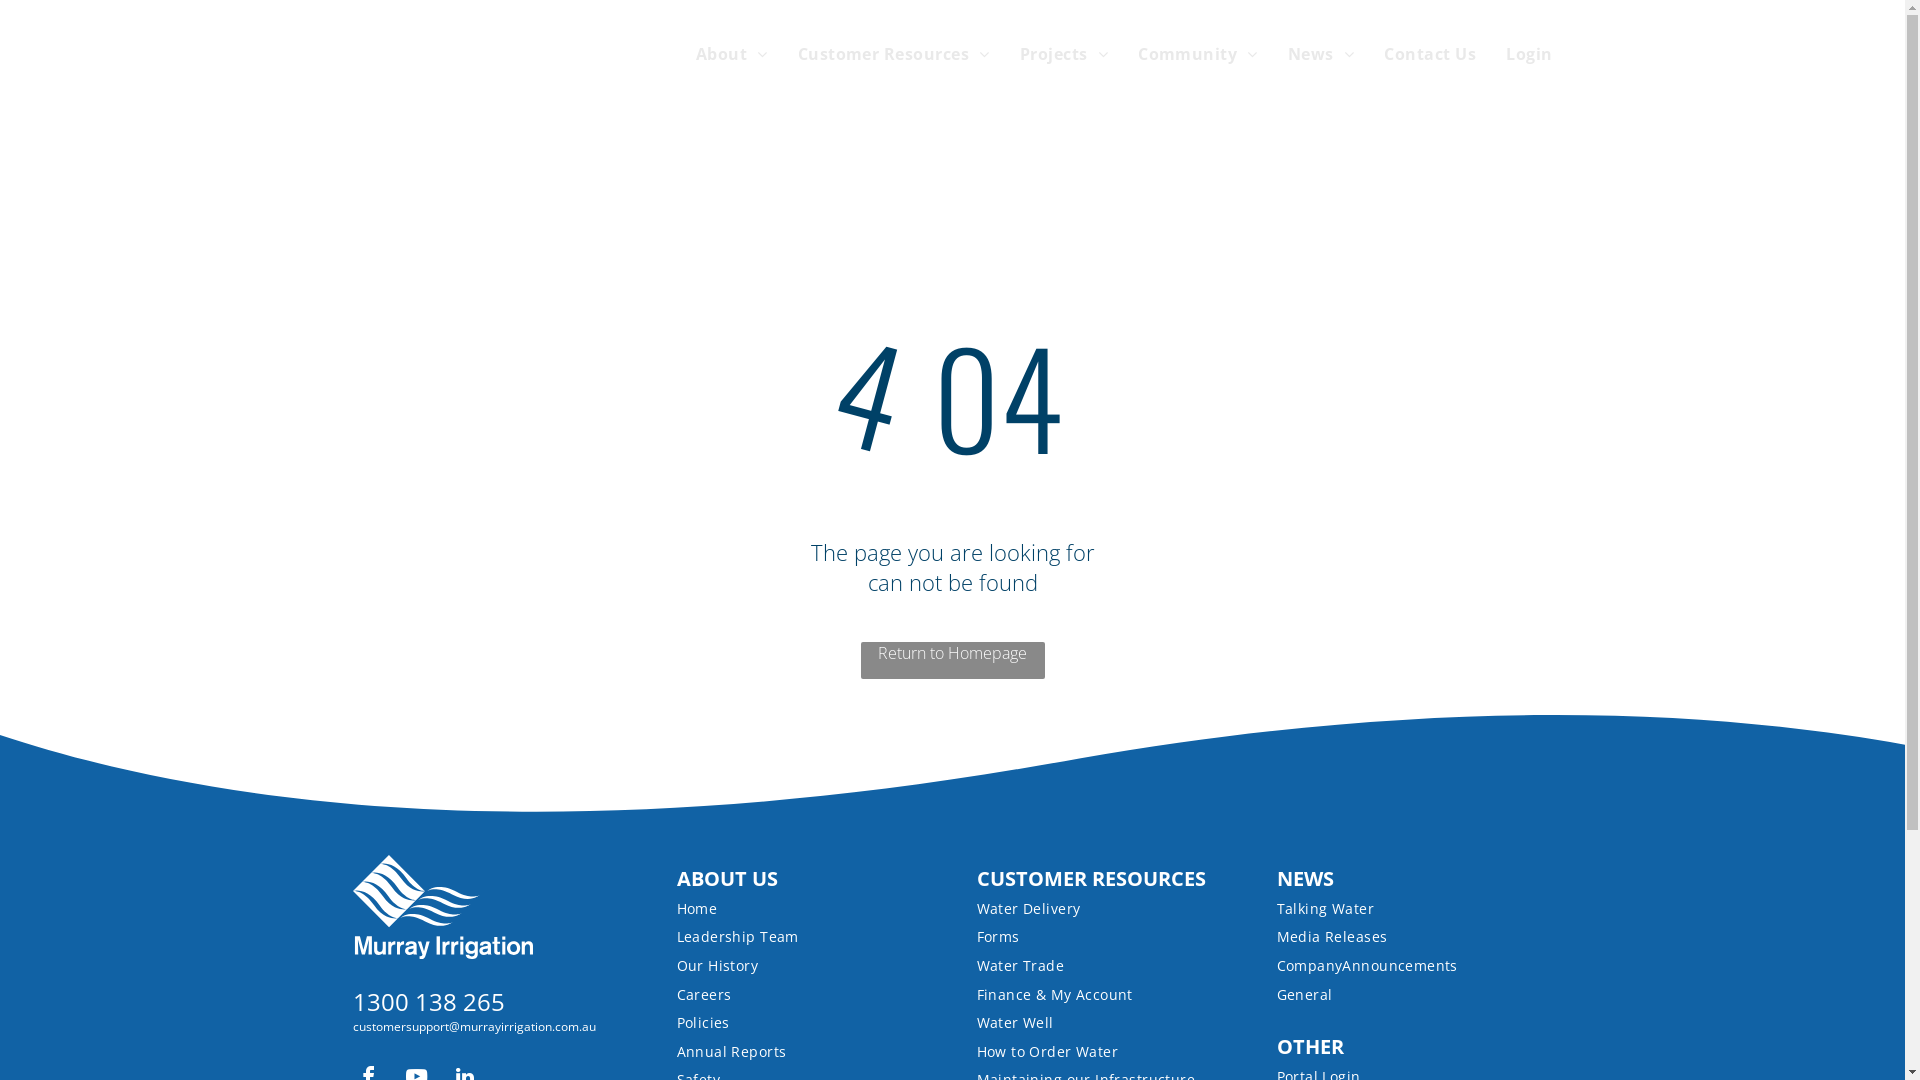 This screenshot has width=1920, height=1080. Describe the element at coordinates (794, 1022) in the screenshot. I see `Policies` at that location.